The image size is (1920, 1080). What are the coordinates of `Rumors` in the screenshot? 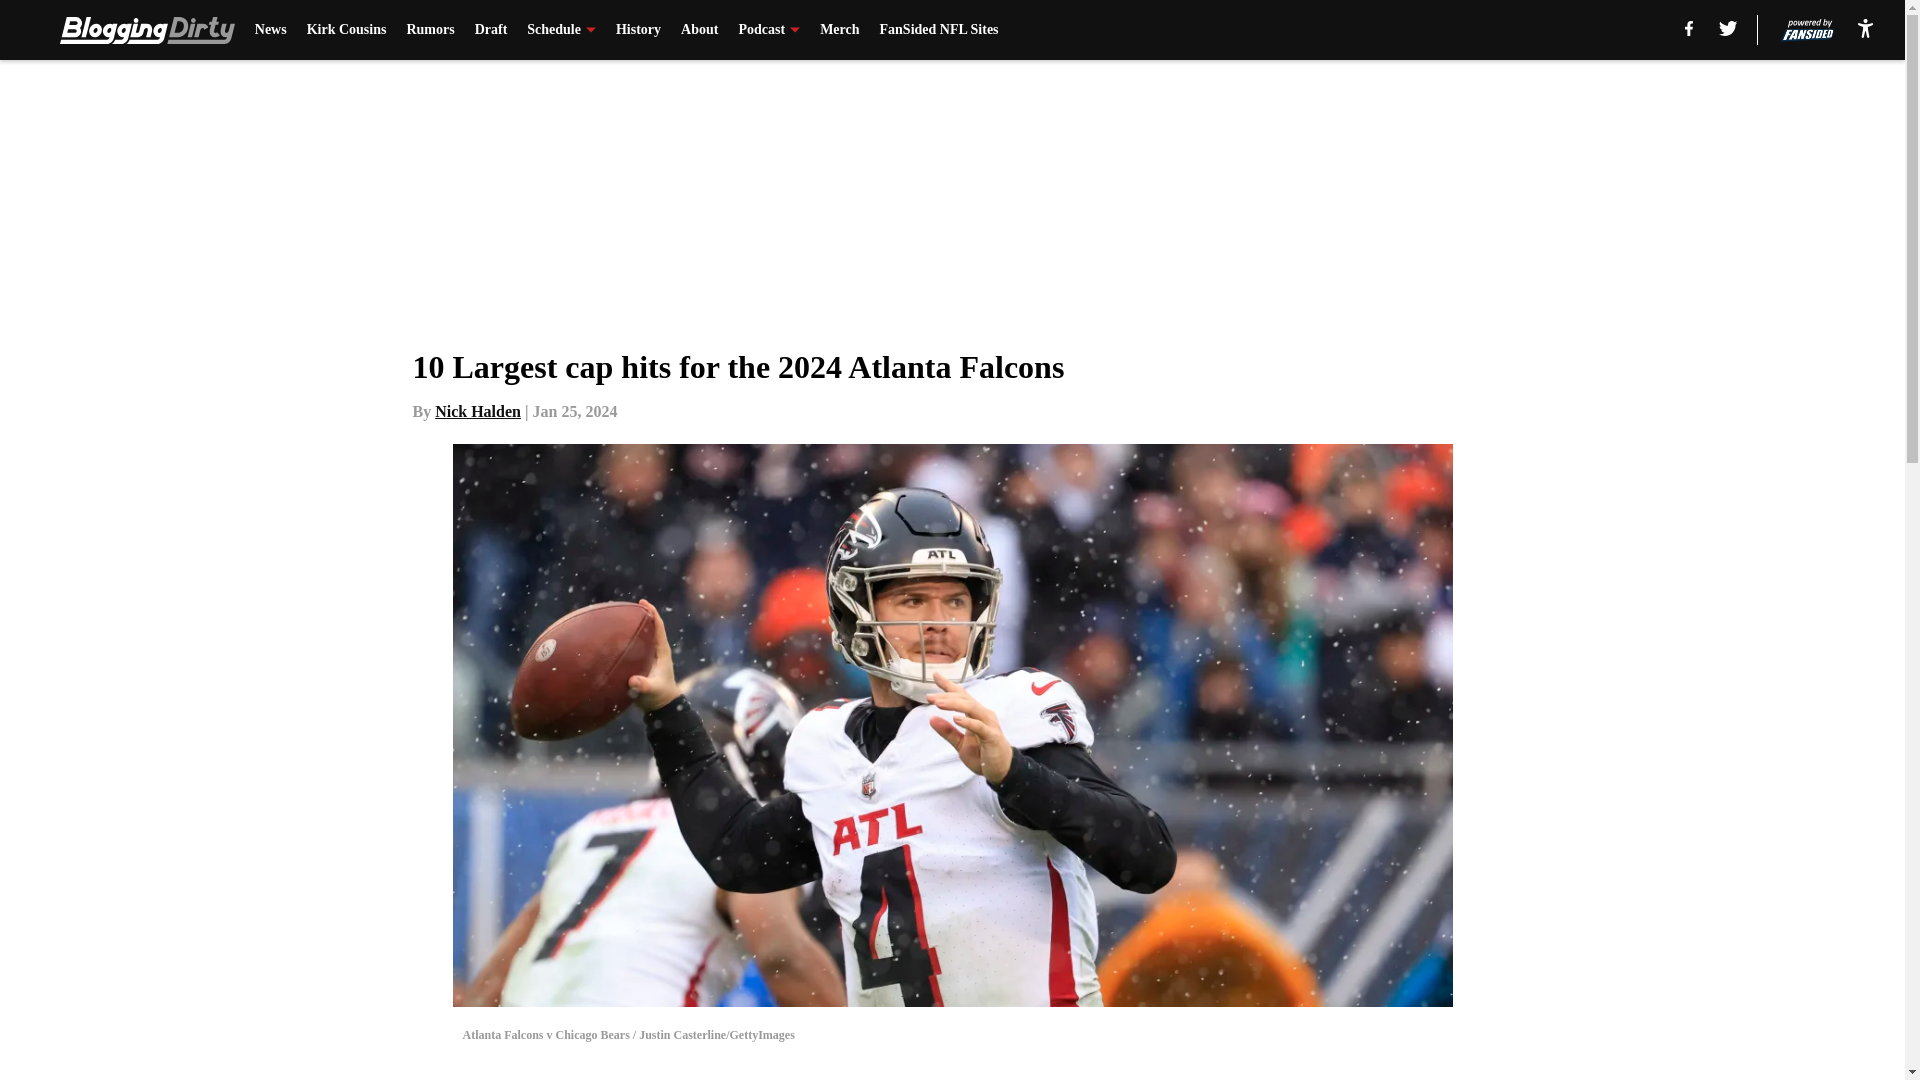 It's located at (429, 30).